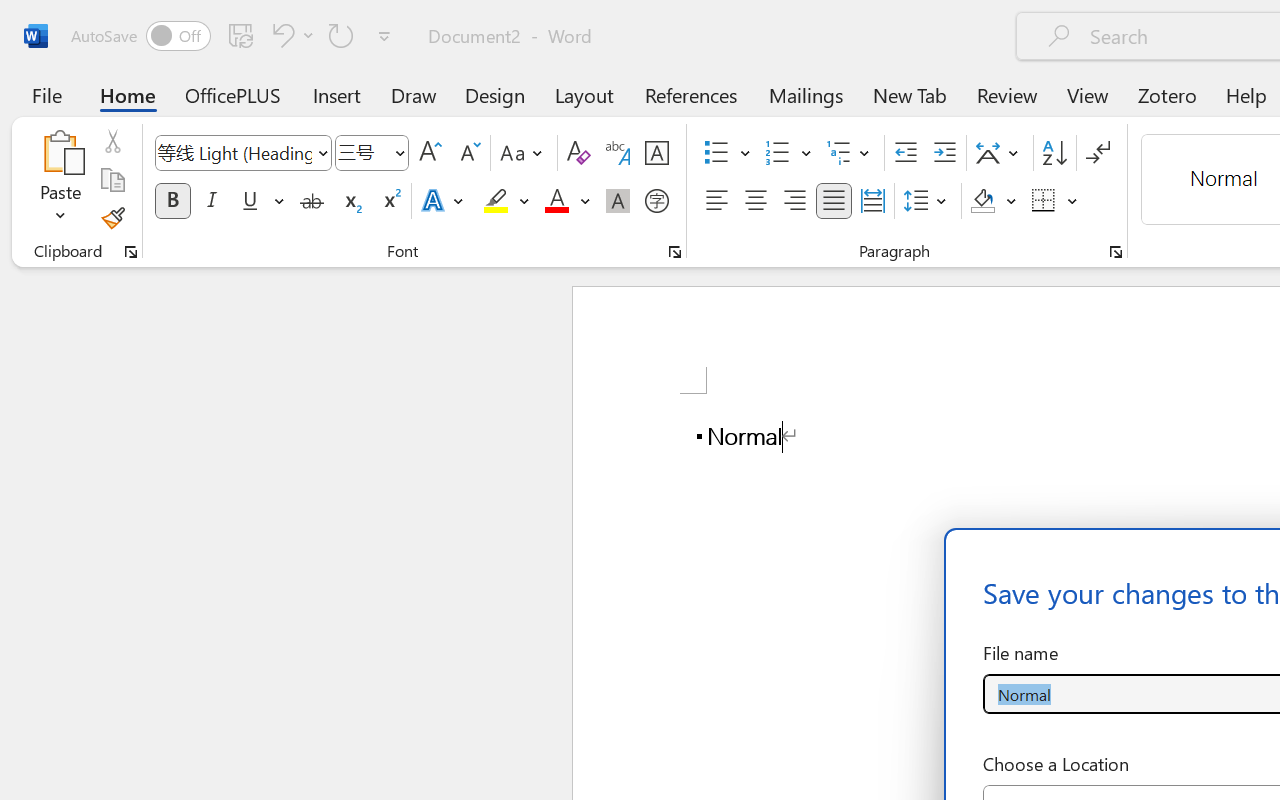 Image resolution: width=1280 pixels, height=800 pixels. I want to click on View, so click(1088, 94).